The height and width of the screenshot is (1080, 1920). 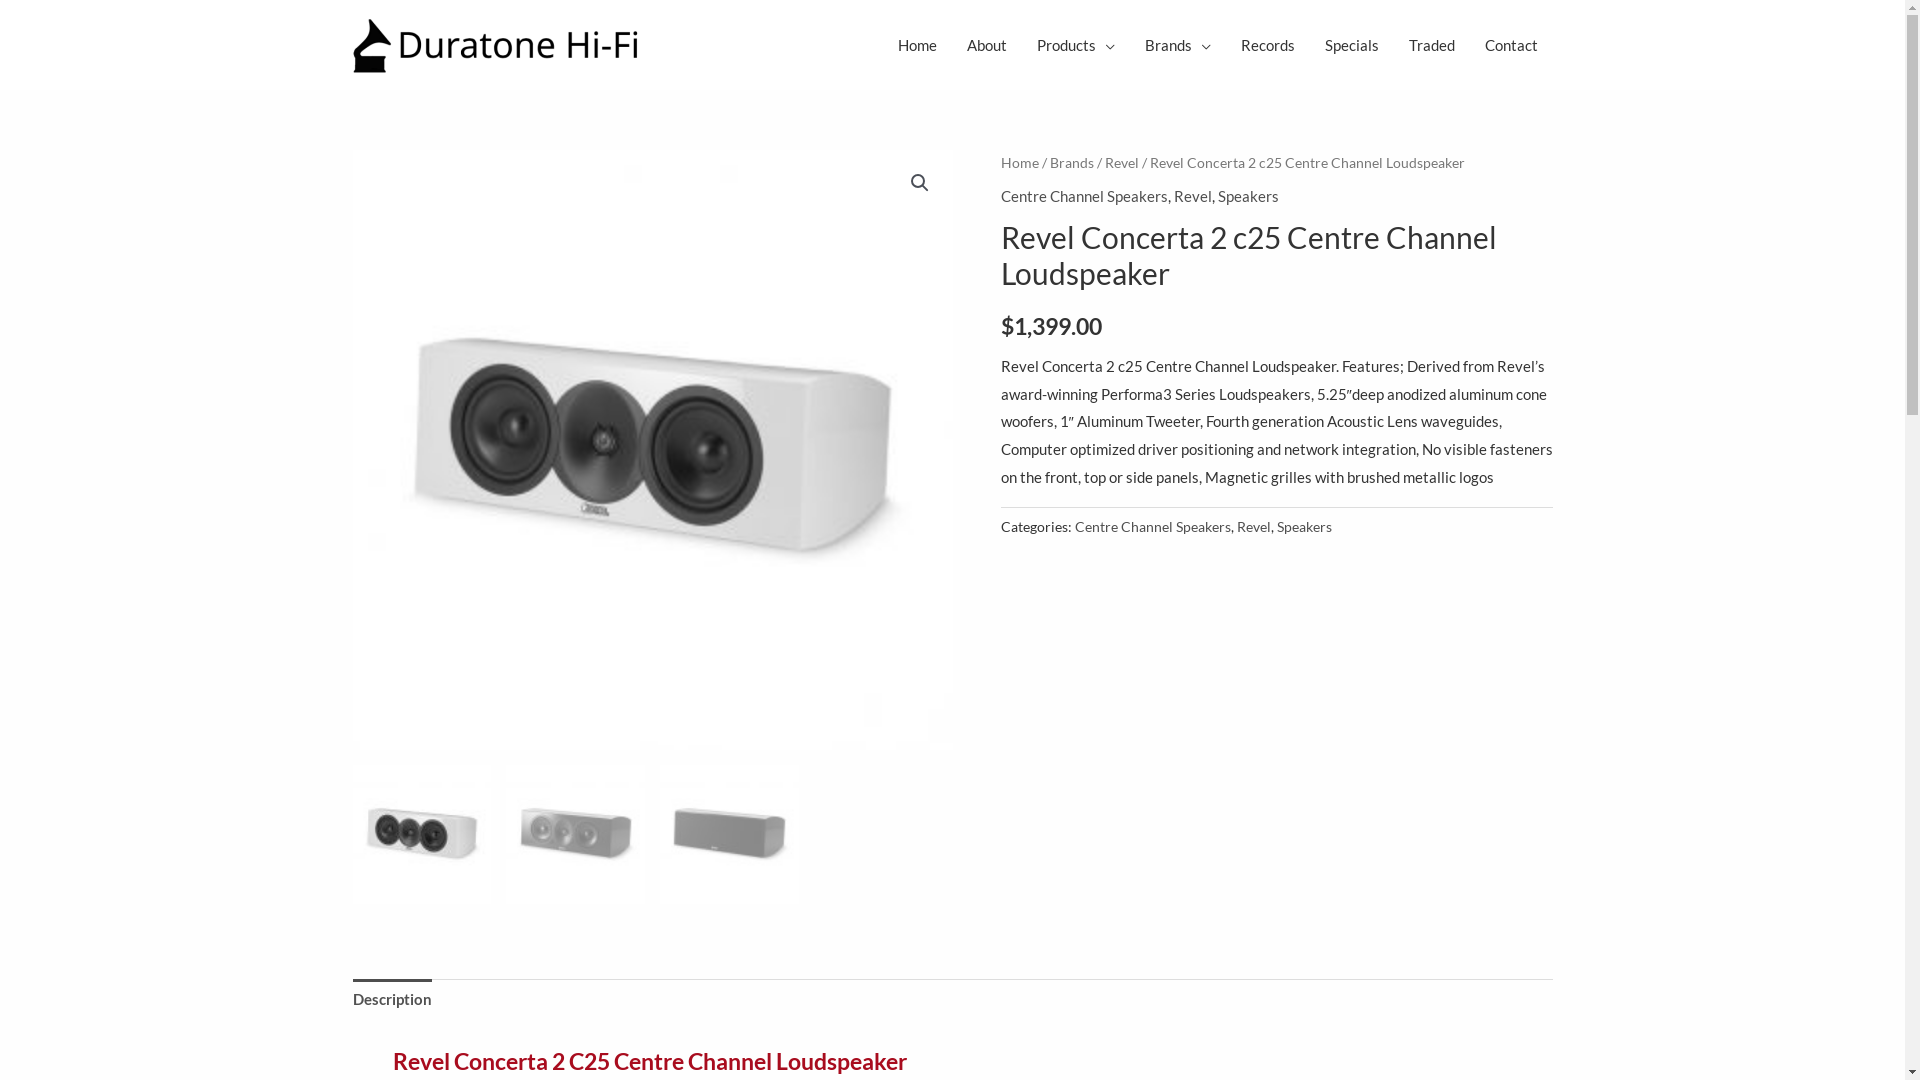 What do you see at coordinates (987, 45) in the screenshot?
I see `About` at bounding box center [987, 45].